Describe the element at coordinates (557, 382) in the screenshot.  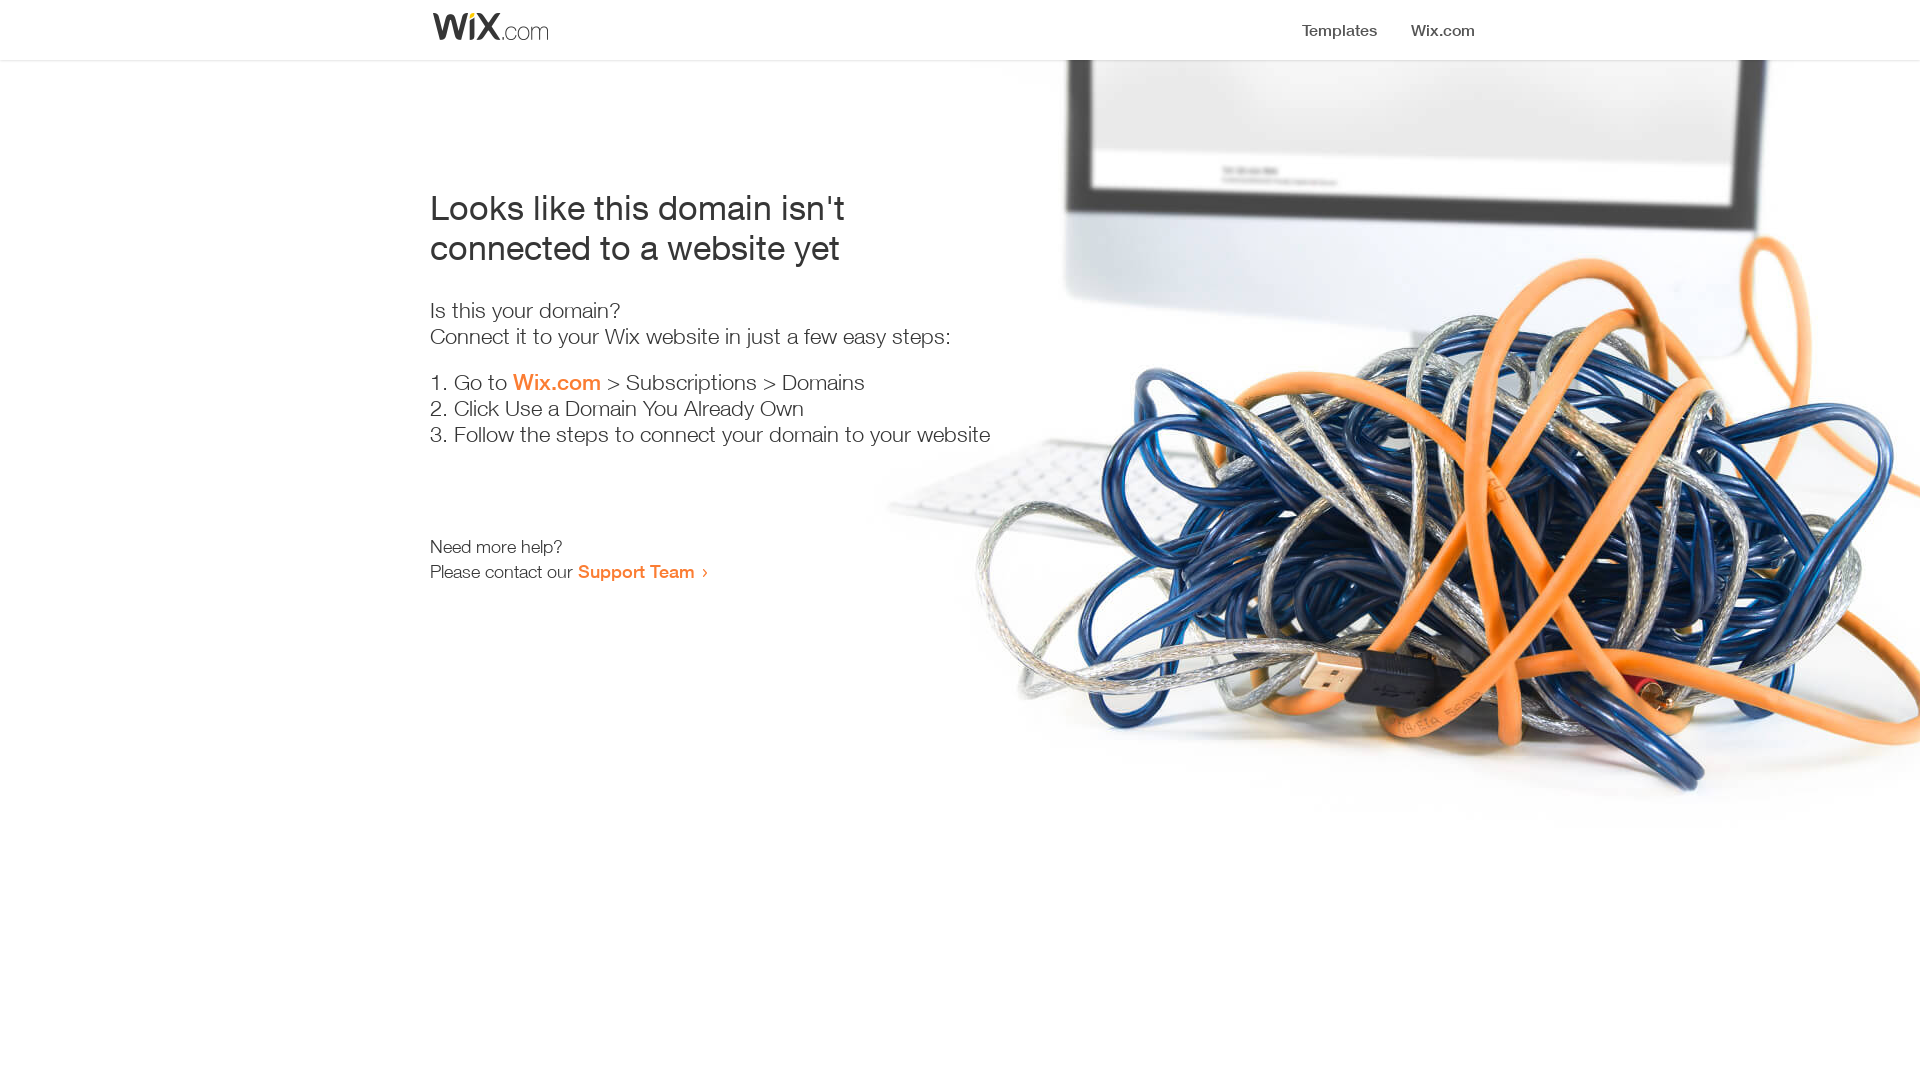
I see `Wix.com` at that location.